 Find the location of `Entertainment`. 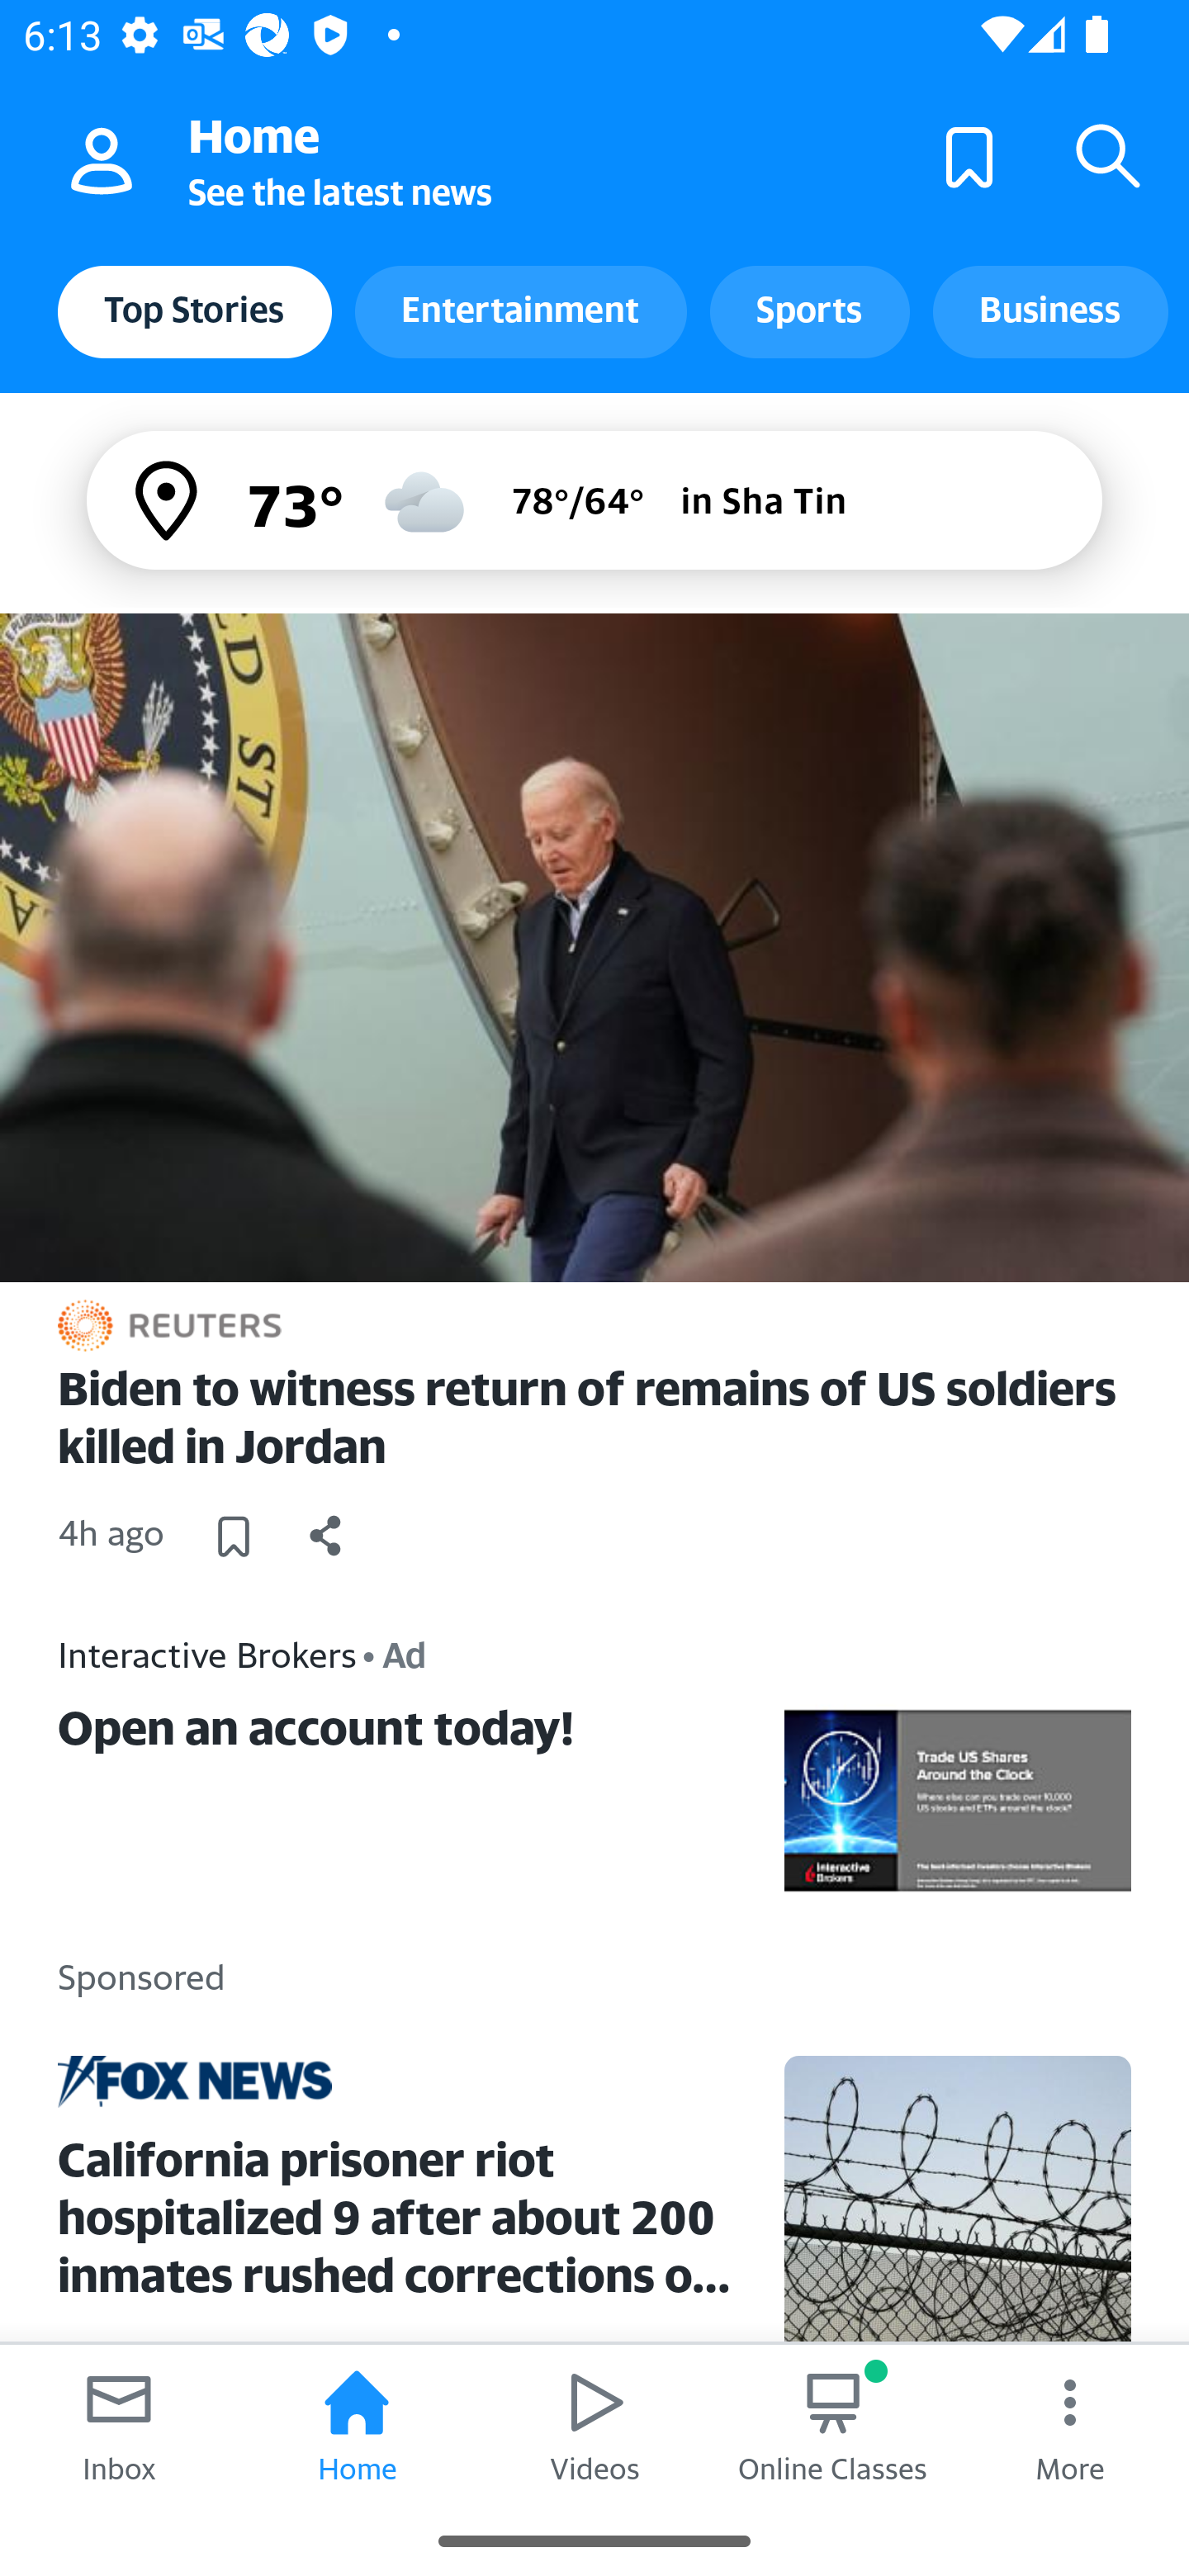

Entertainment is located at coordinates (521, 311).